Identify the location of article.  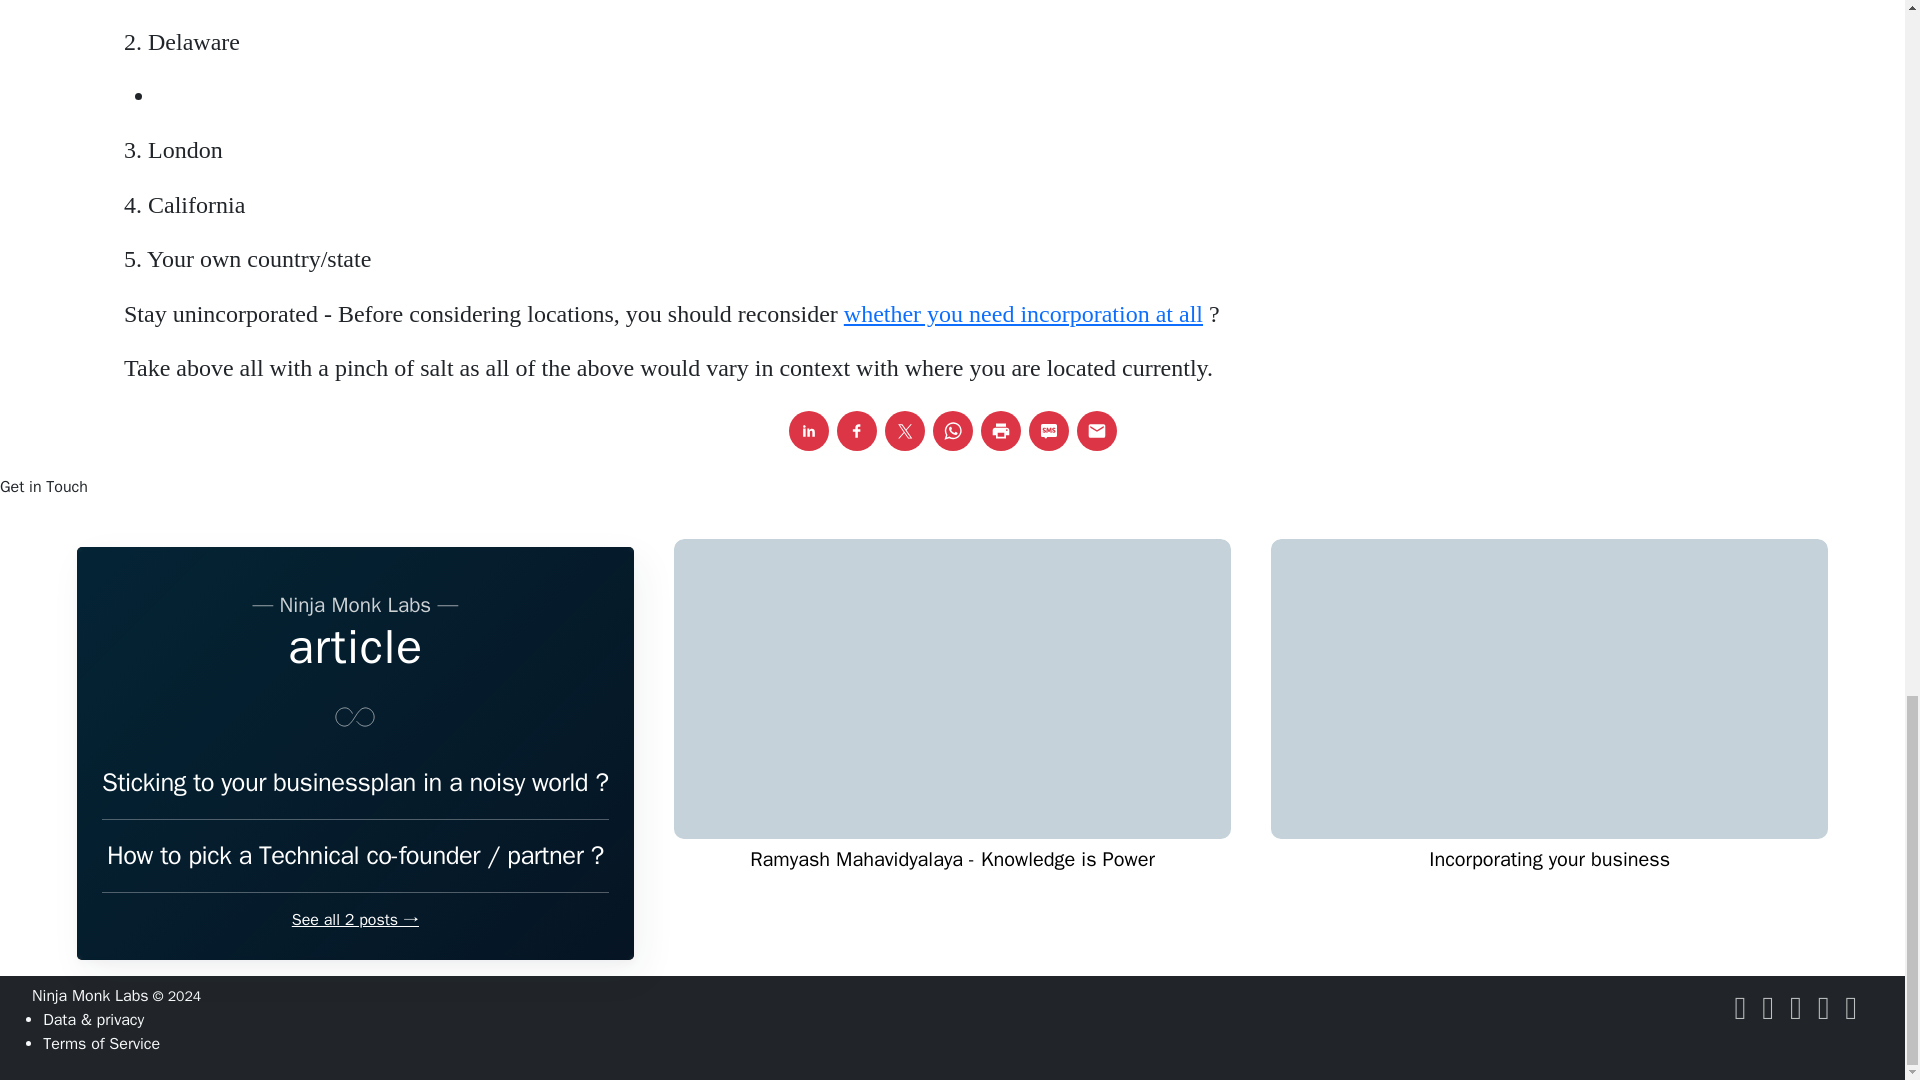
(355, 646).